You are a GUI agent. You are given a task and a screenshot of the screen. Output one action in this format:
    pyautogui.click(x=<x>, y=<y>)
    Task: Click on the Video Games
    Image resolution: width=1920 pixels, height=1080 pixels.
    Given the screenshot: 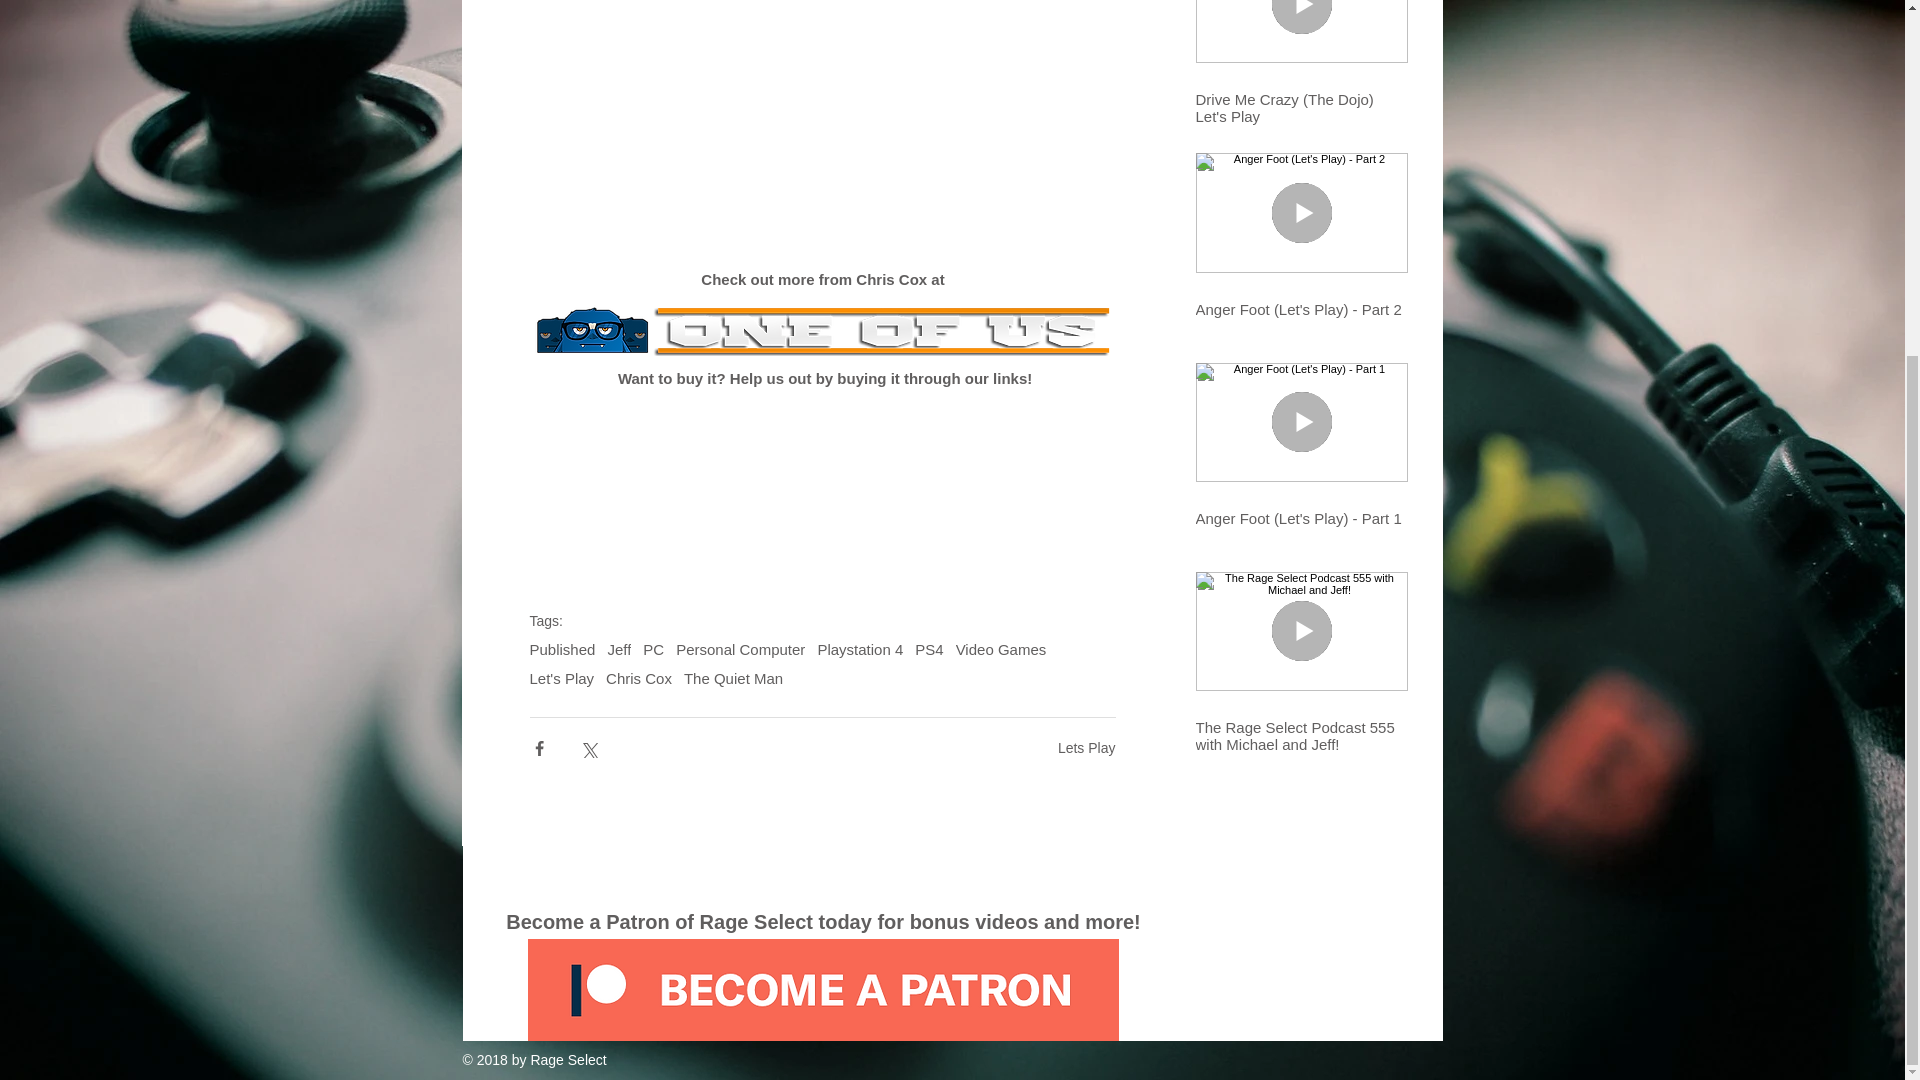 What is the action you would take?
    pyautogui.click(x=1001, y=649)
    